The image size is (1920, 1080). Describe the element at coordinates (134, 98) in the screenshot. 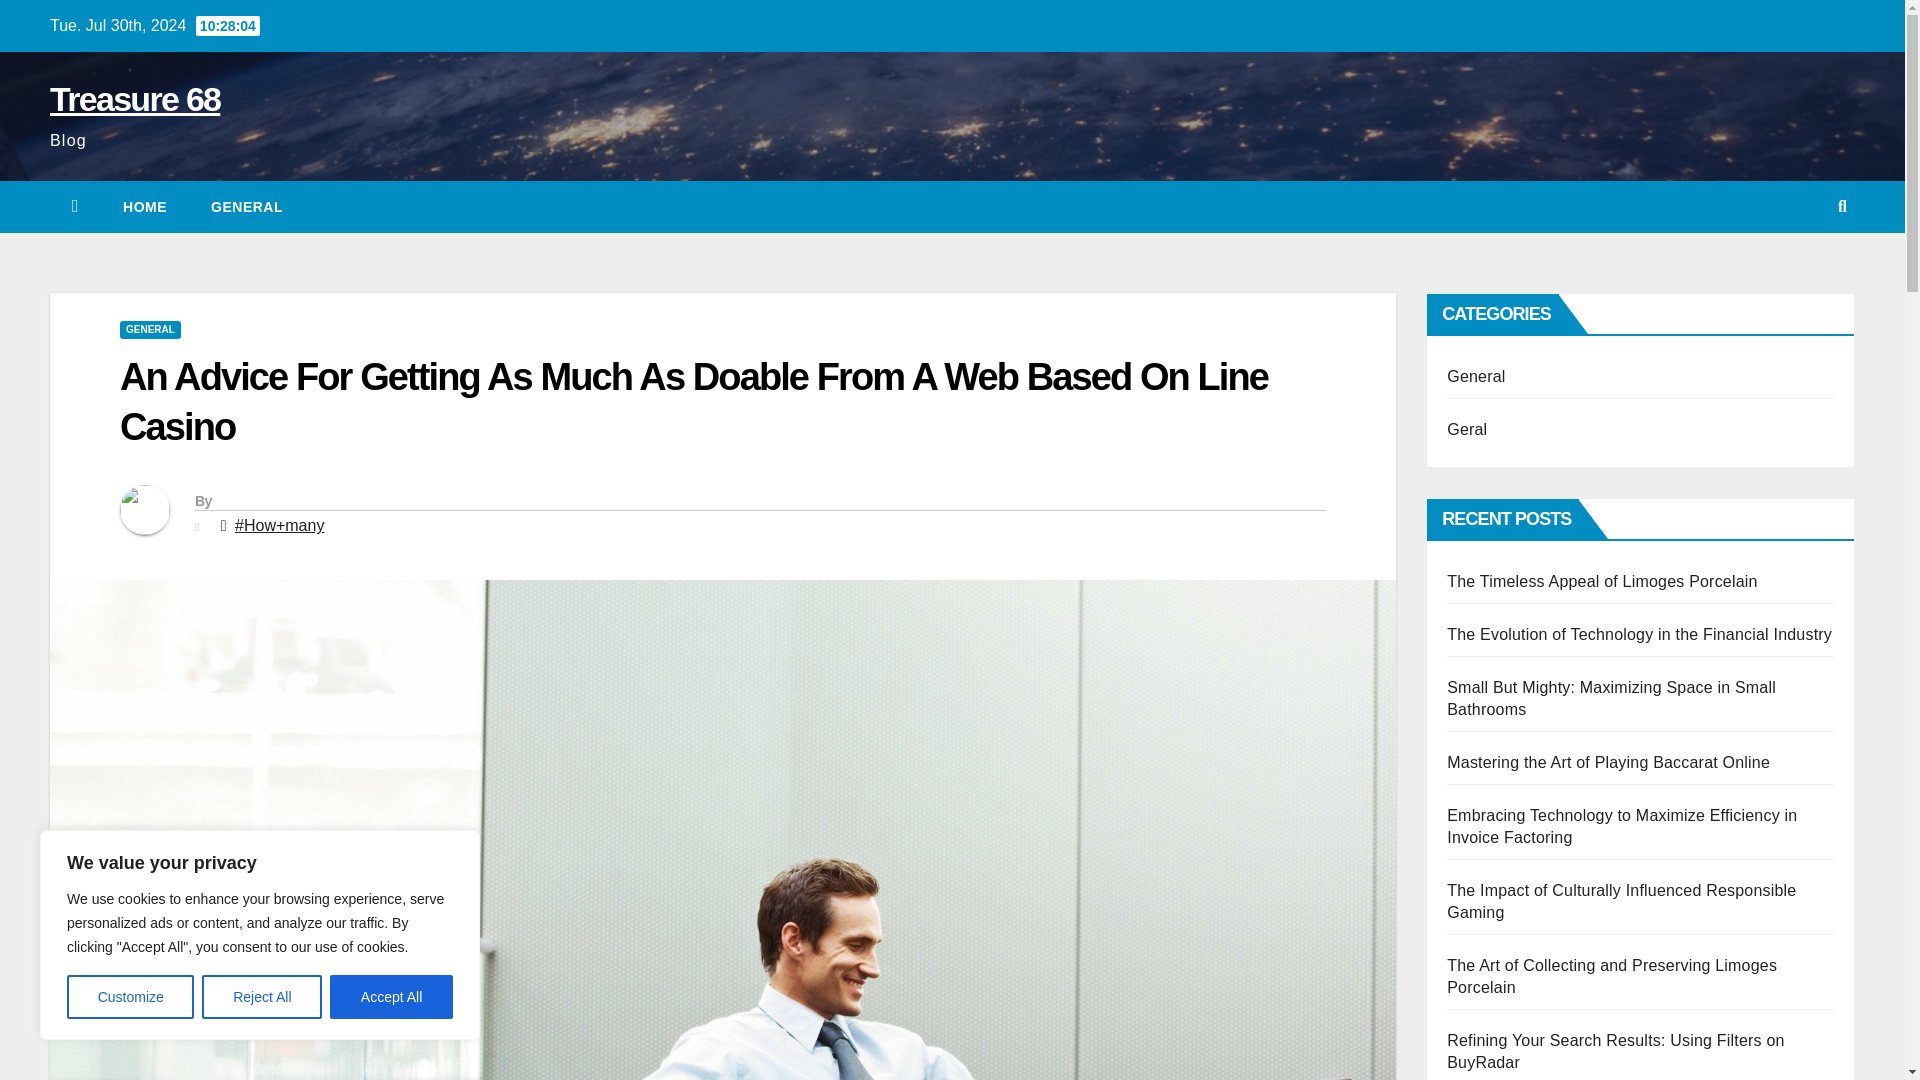

I see `Treasure 68` at that location.